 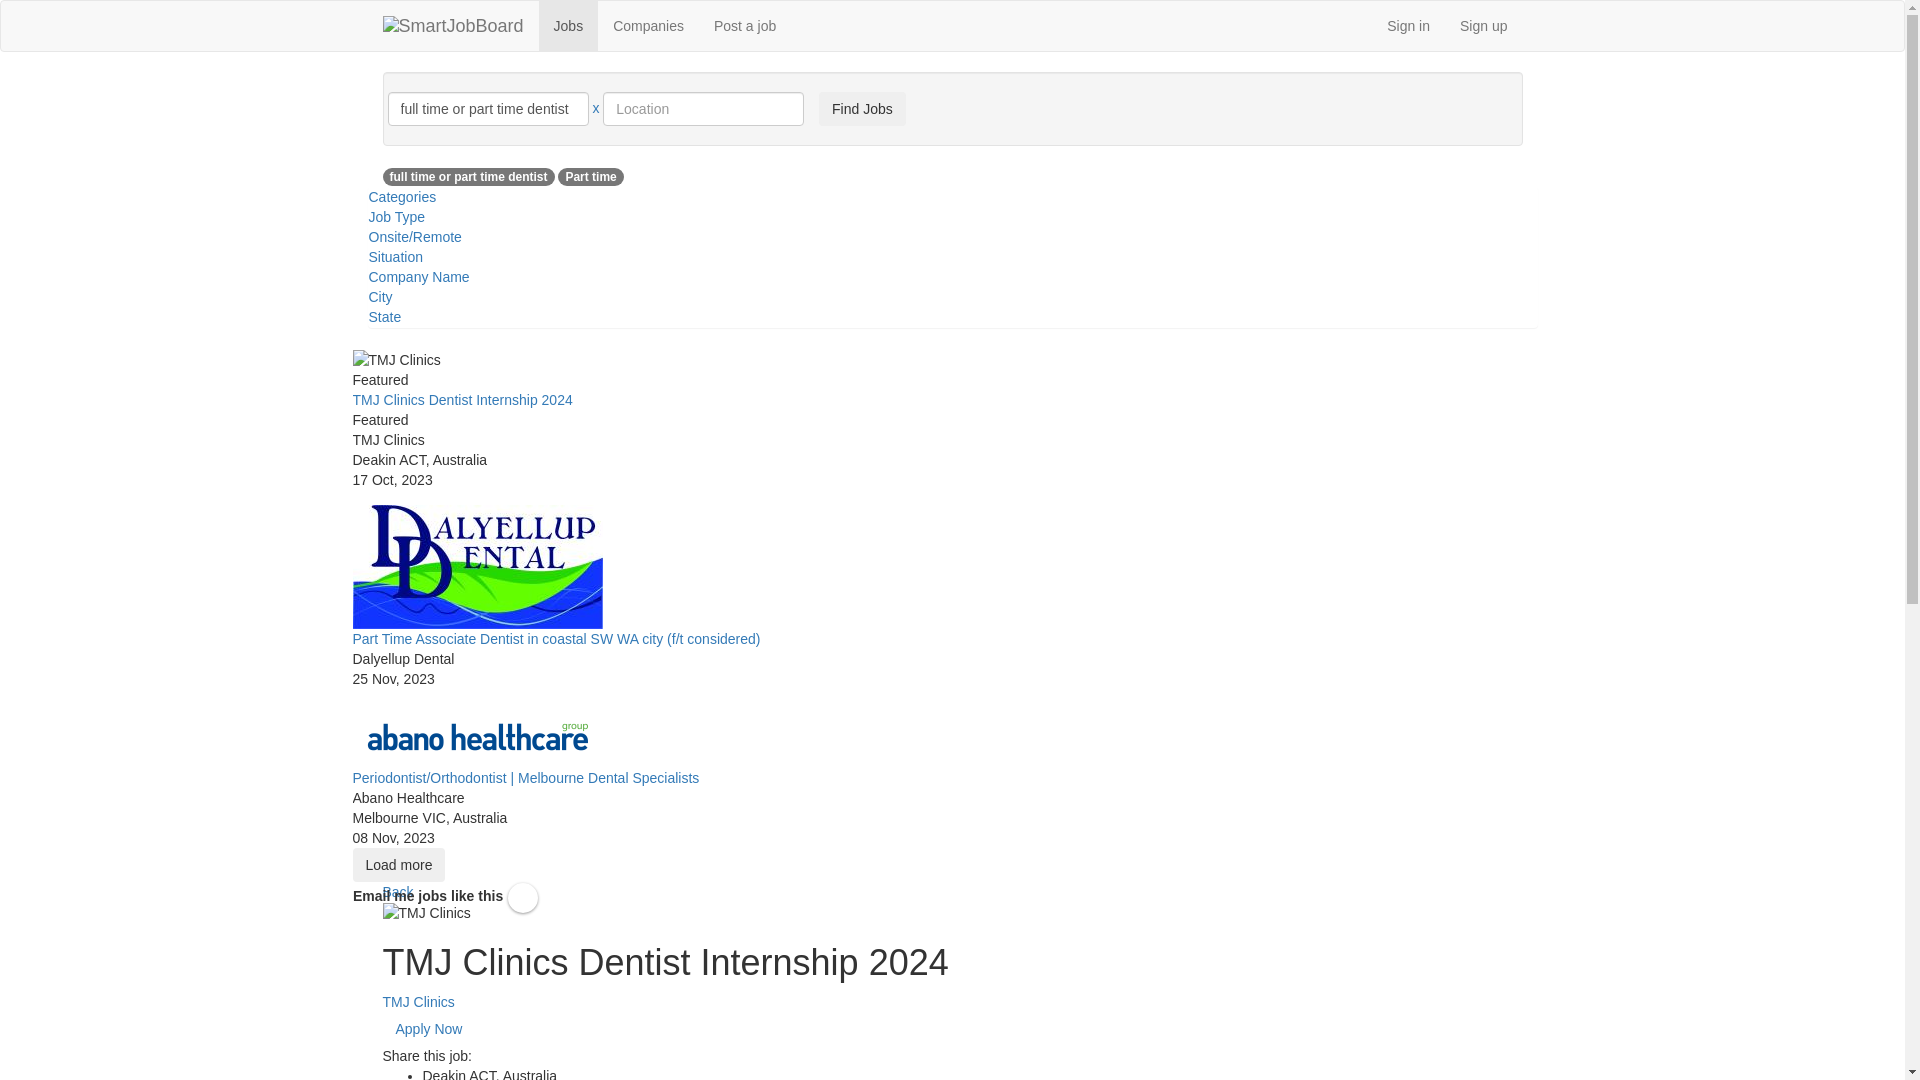 What do you see at coordinates (648, 26) in the screenshot?
I see `Companies` at bounding box center [648, 26].